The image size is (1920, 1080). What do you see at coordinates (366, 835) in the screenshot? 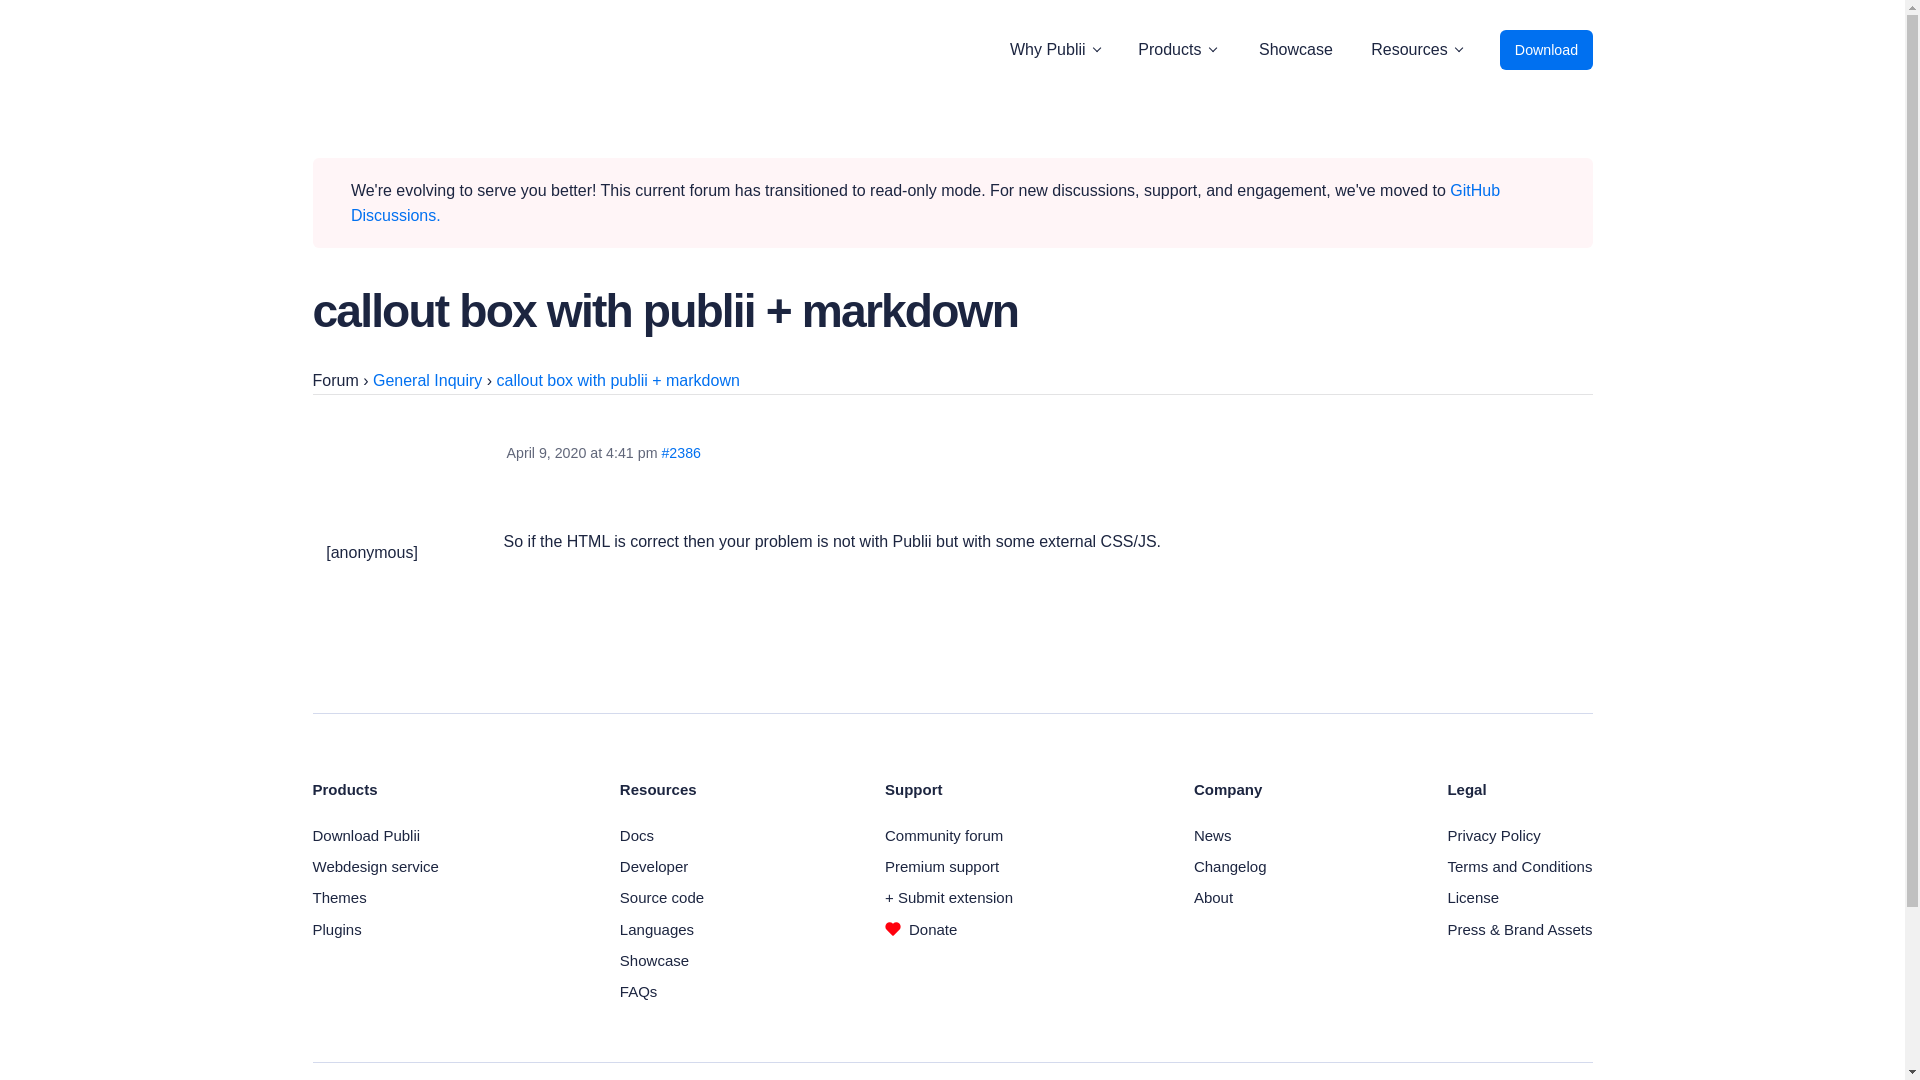
I see `Download Publii` at bounding box center [366, 835].